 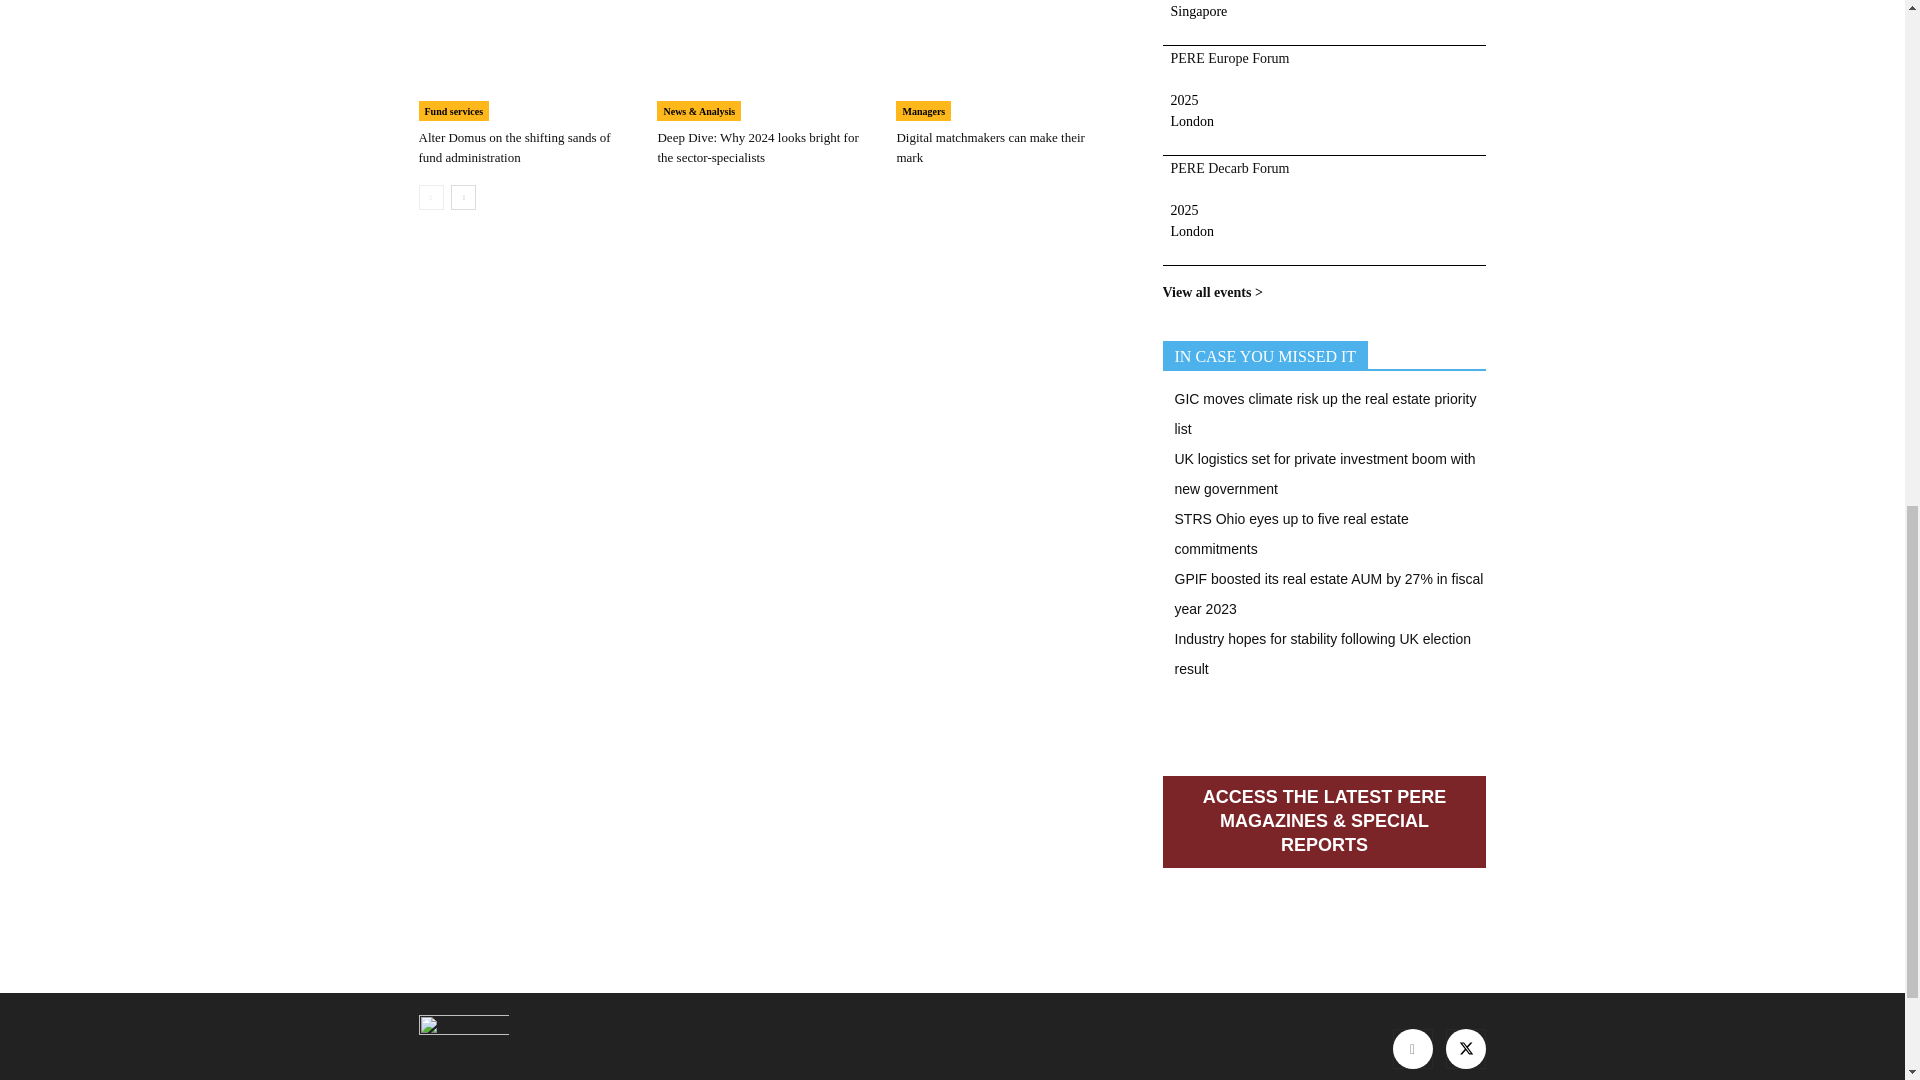 What do you see at coordinates (514, 147) in the screenshot?
I see `Alter Domus on the shifting sands of fund administration` at bounding box center [514, 147].